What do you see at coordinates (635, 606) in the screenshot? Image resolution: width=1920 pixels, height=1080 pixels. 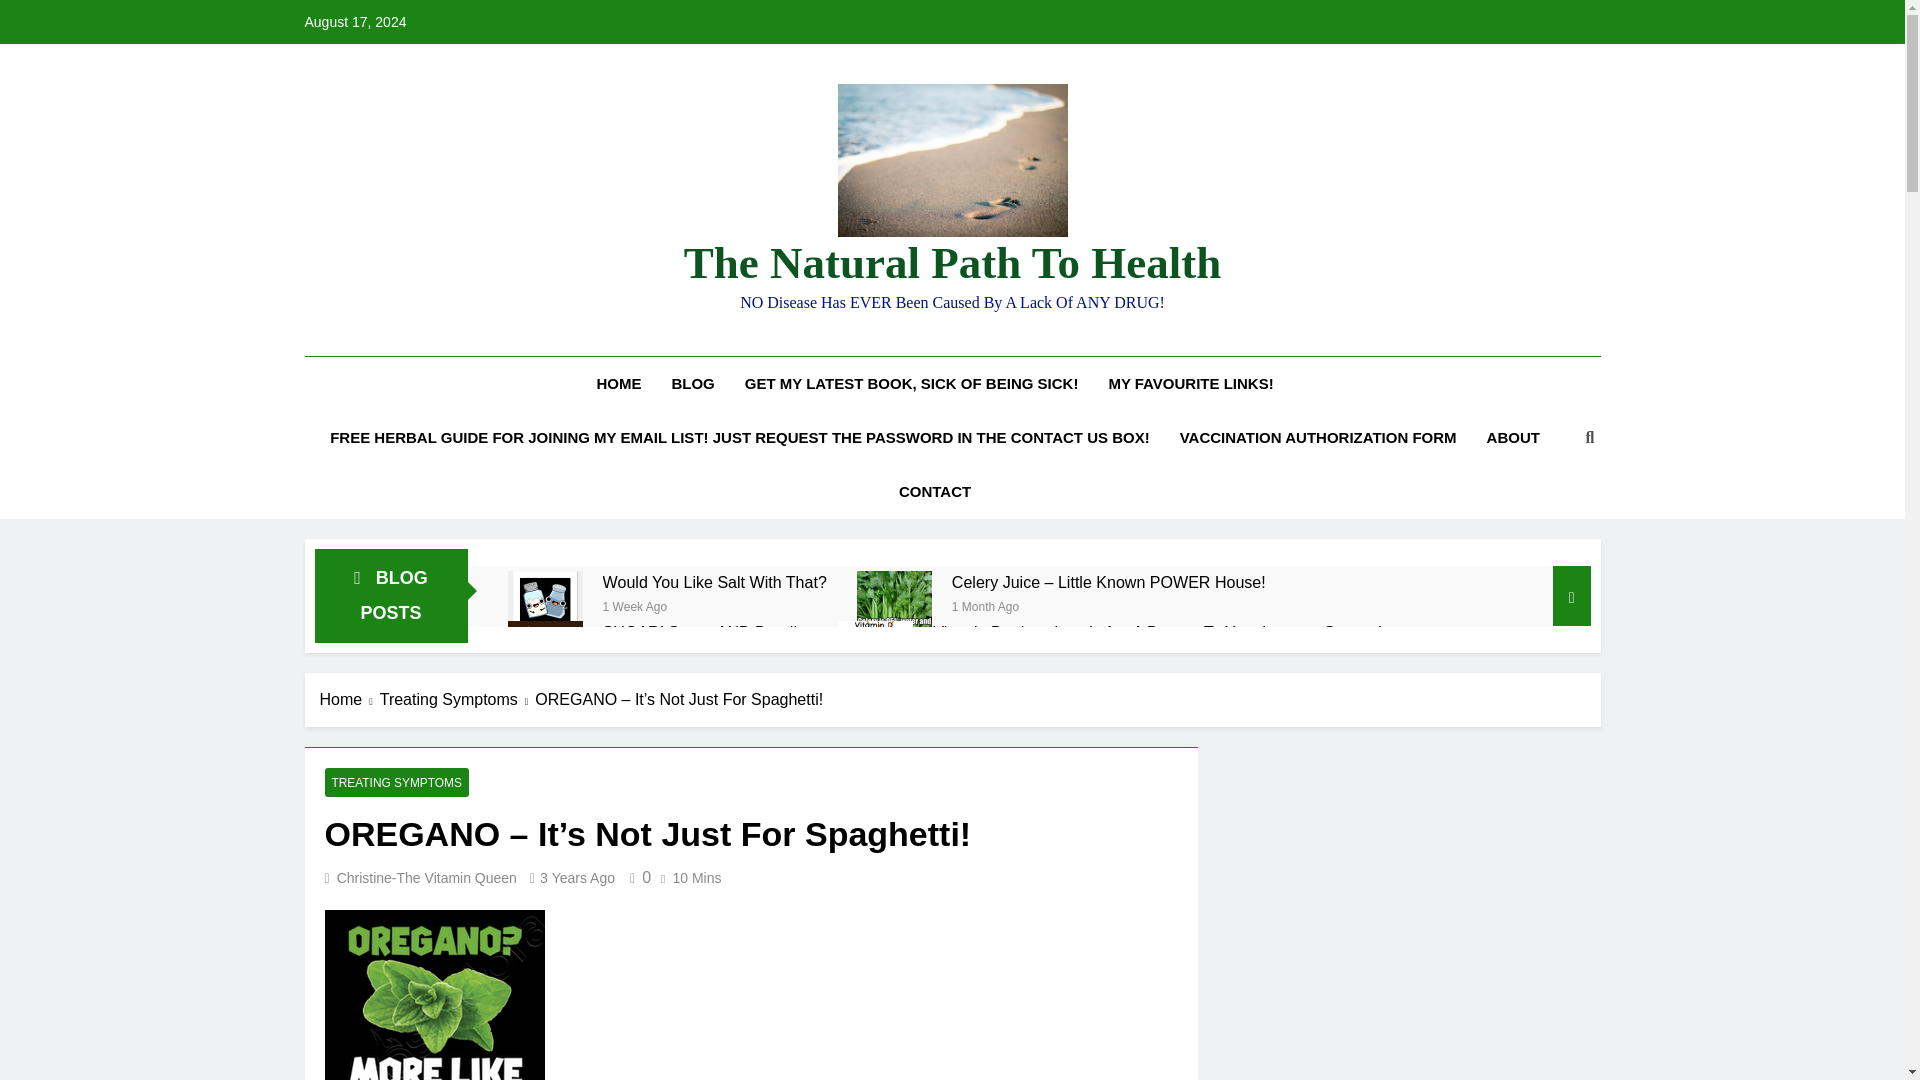 I see `1 Week Ago` at bounding box center [635, 606].